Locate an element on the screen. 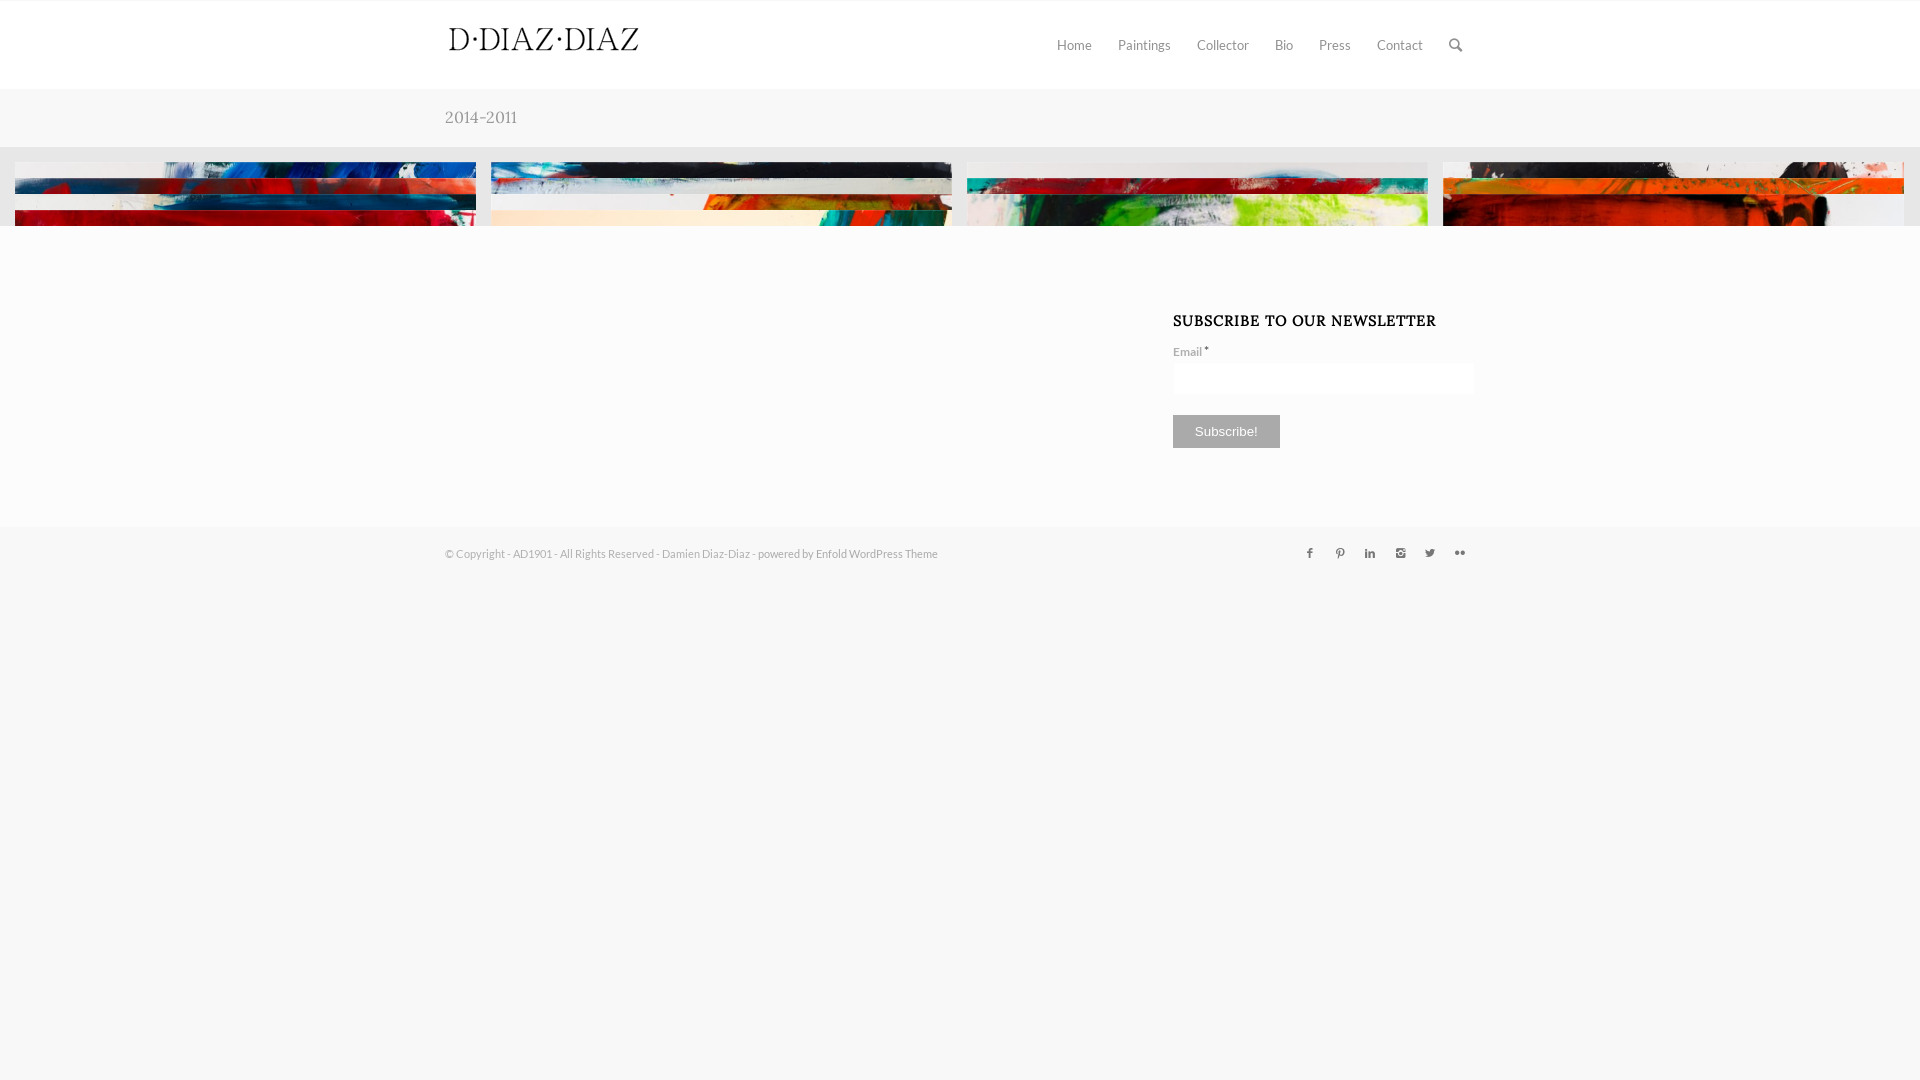  2014-4-160x120cm-Damien-DIAZ-DIAZ is located at coordinates (253, 341).